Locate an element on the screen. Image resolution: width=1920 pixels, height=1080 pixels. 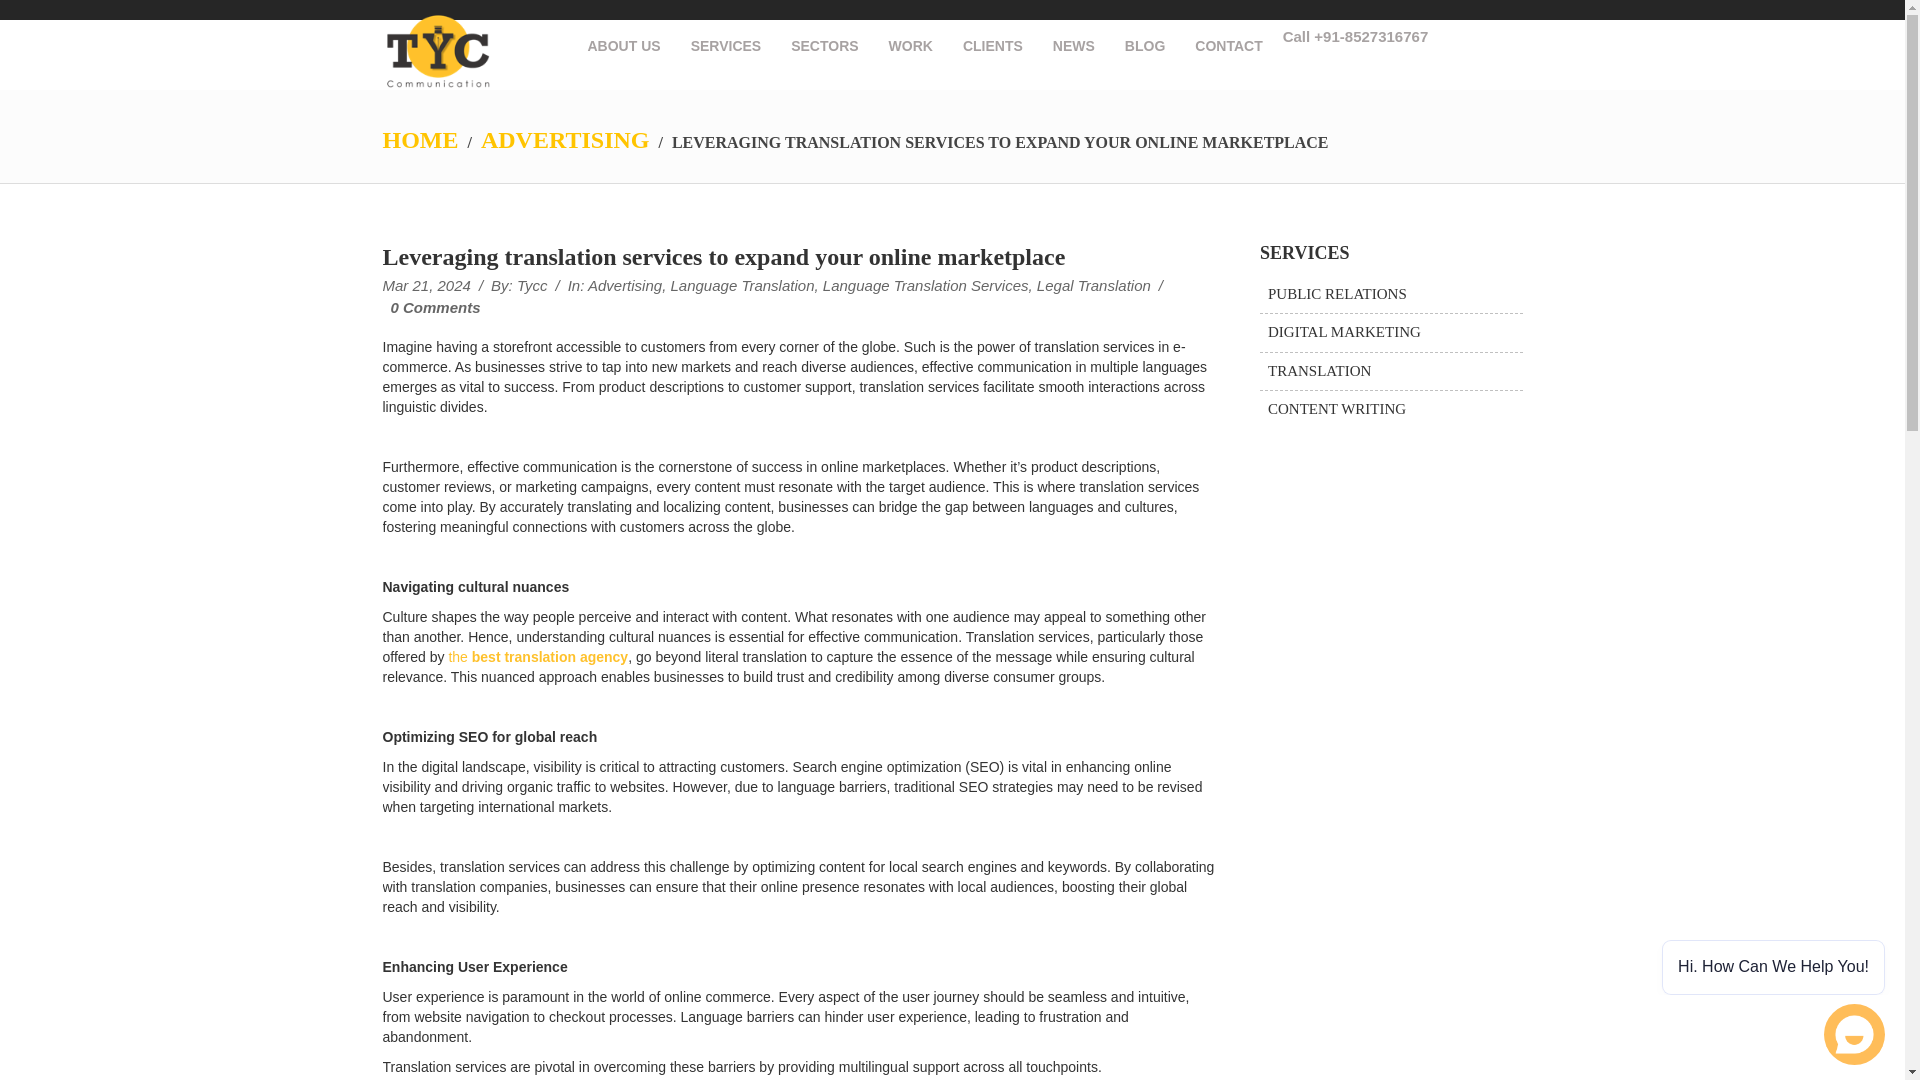
TRANSLATION is located at coordinates (1318, 370).